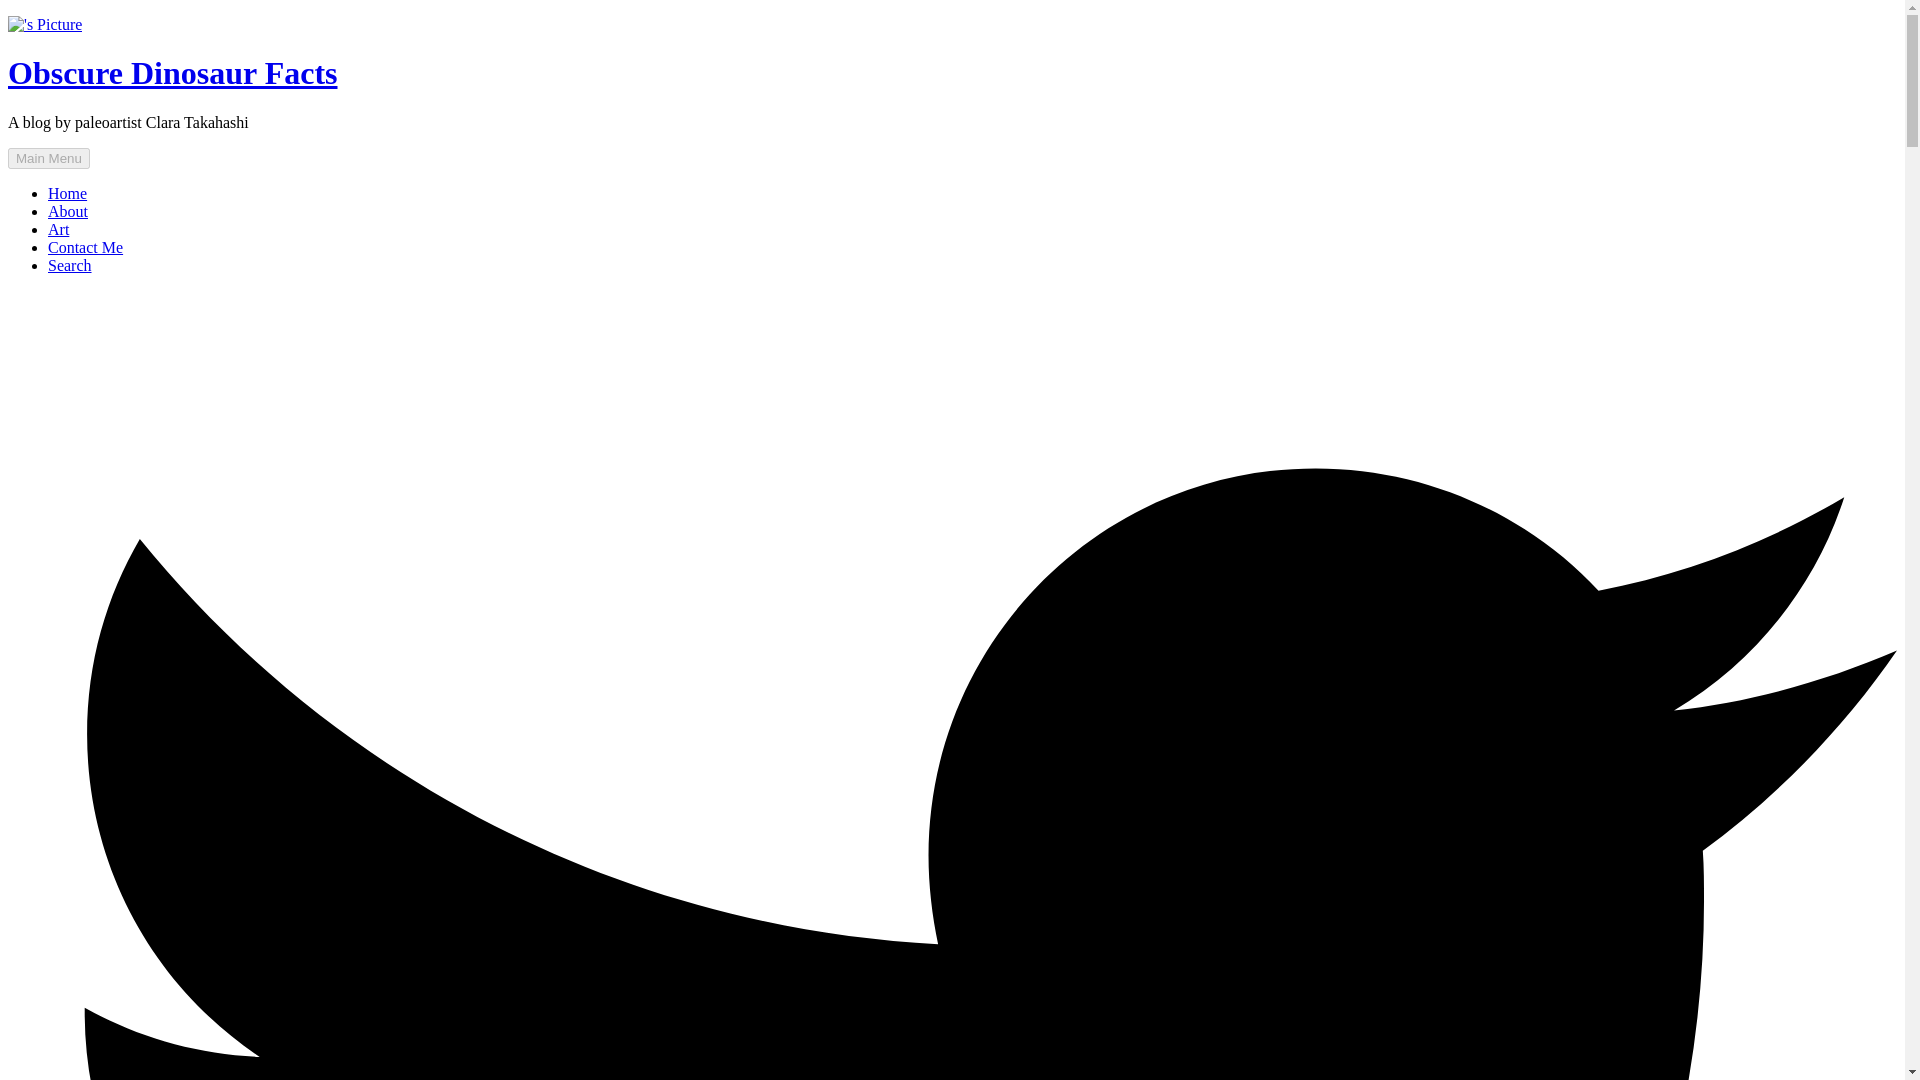 The height and width of the screenshot is (1080, 1920). I want to click on Home, so click(67, 192).